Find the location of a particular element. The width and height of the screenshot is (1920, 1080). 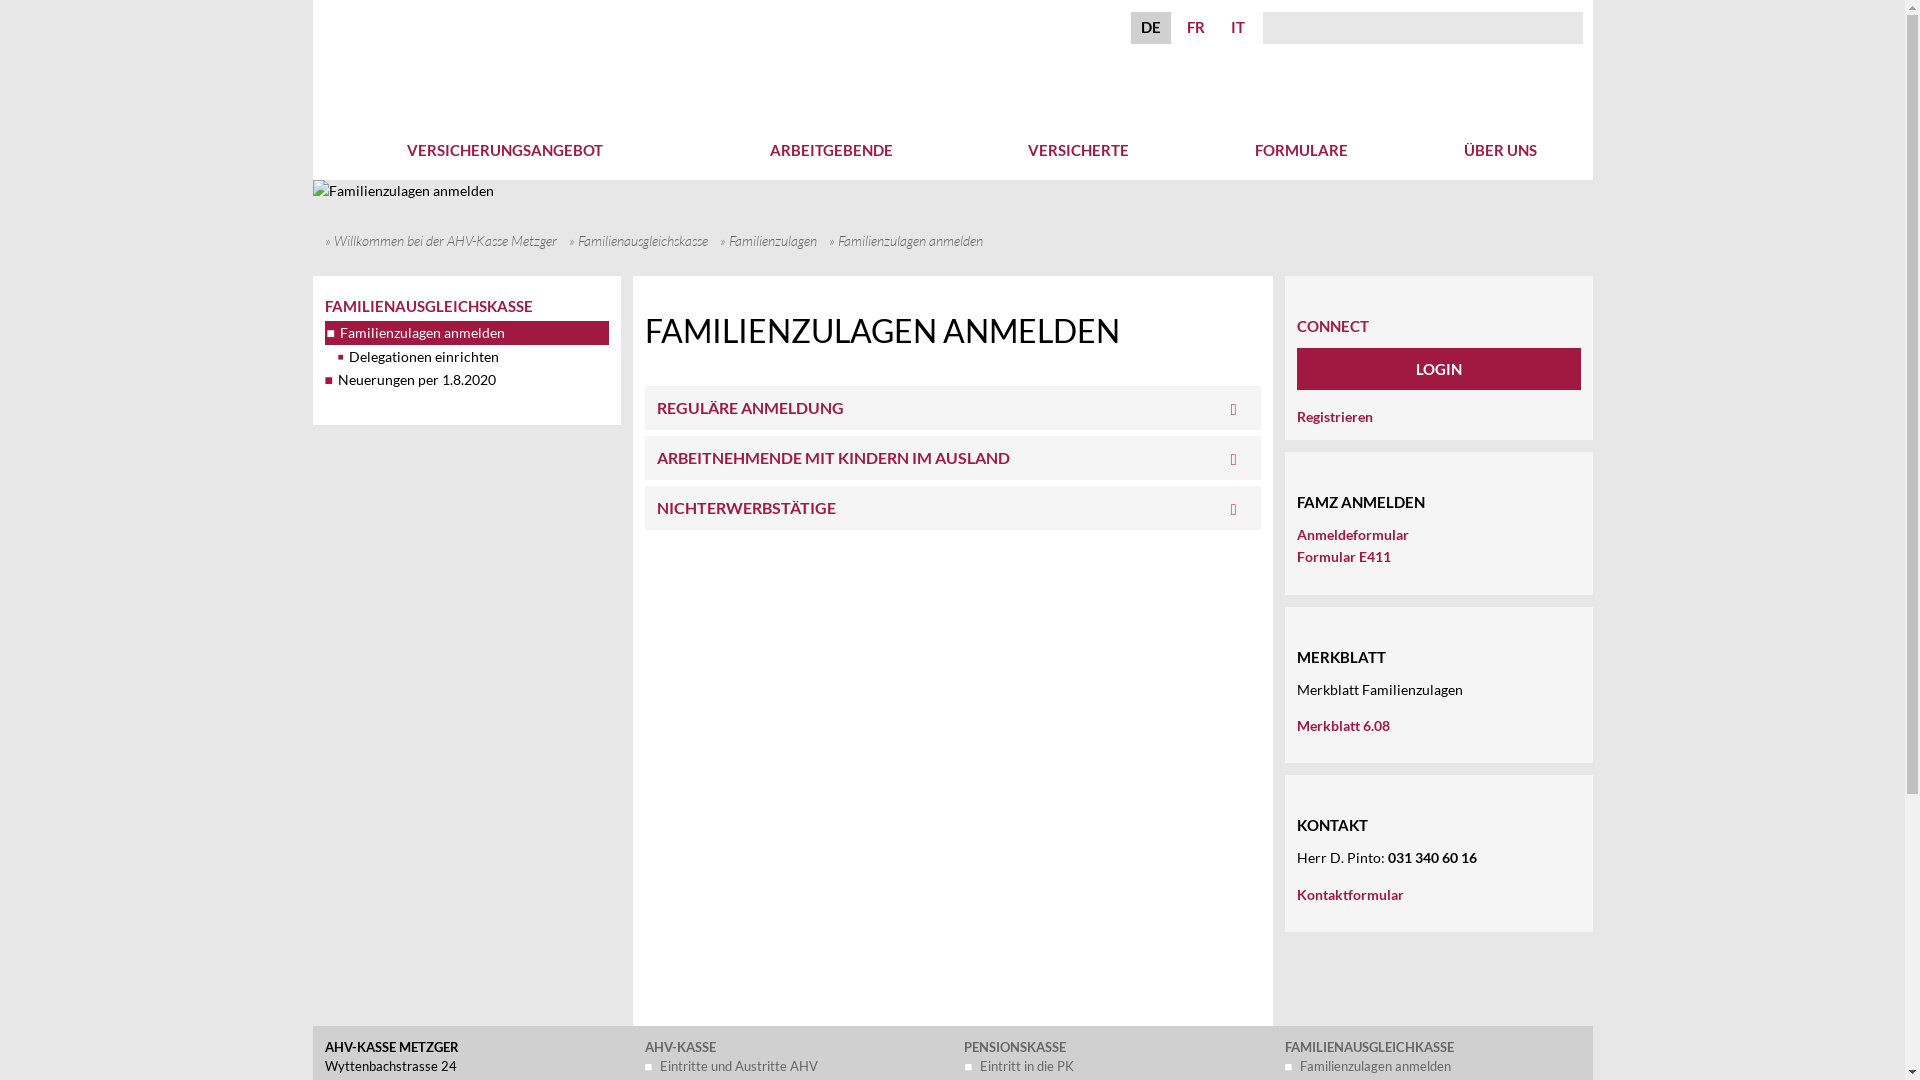

FR is located at coordinates (1196, 27).